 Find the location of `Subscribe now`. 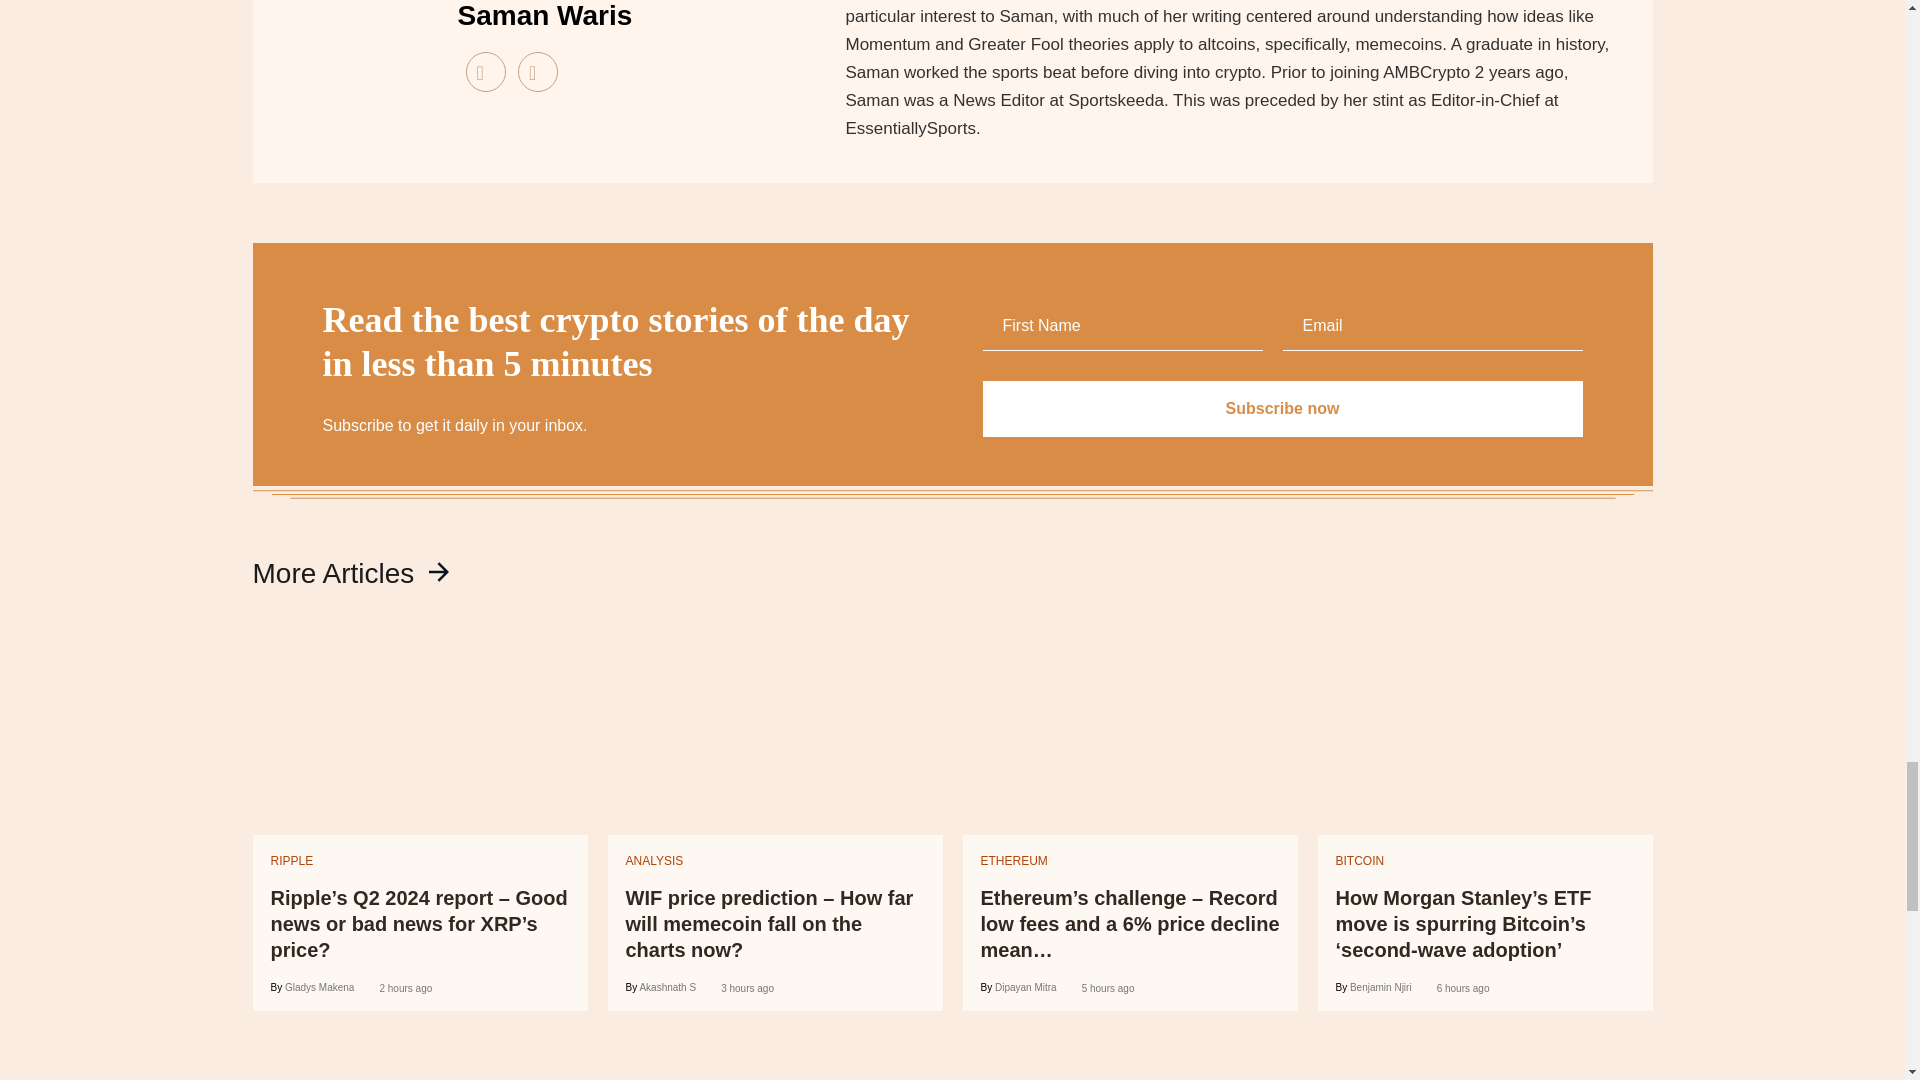

Subscribe now is located at coordinates (1282, 409).